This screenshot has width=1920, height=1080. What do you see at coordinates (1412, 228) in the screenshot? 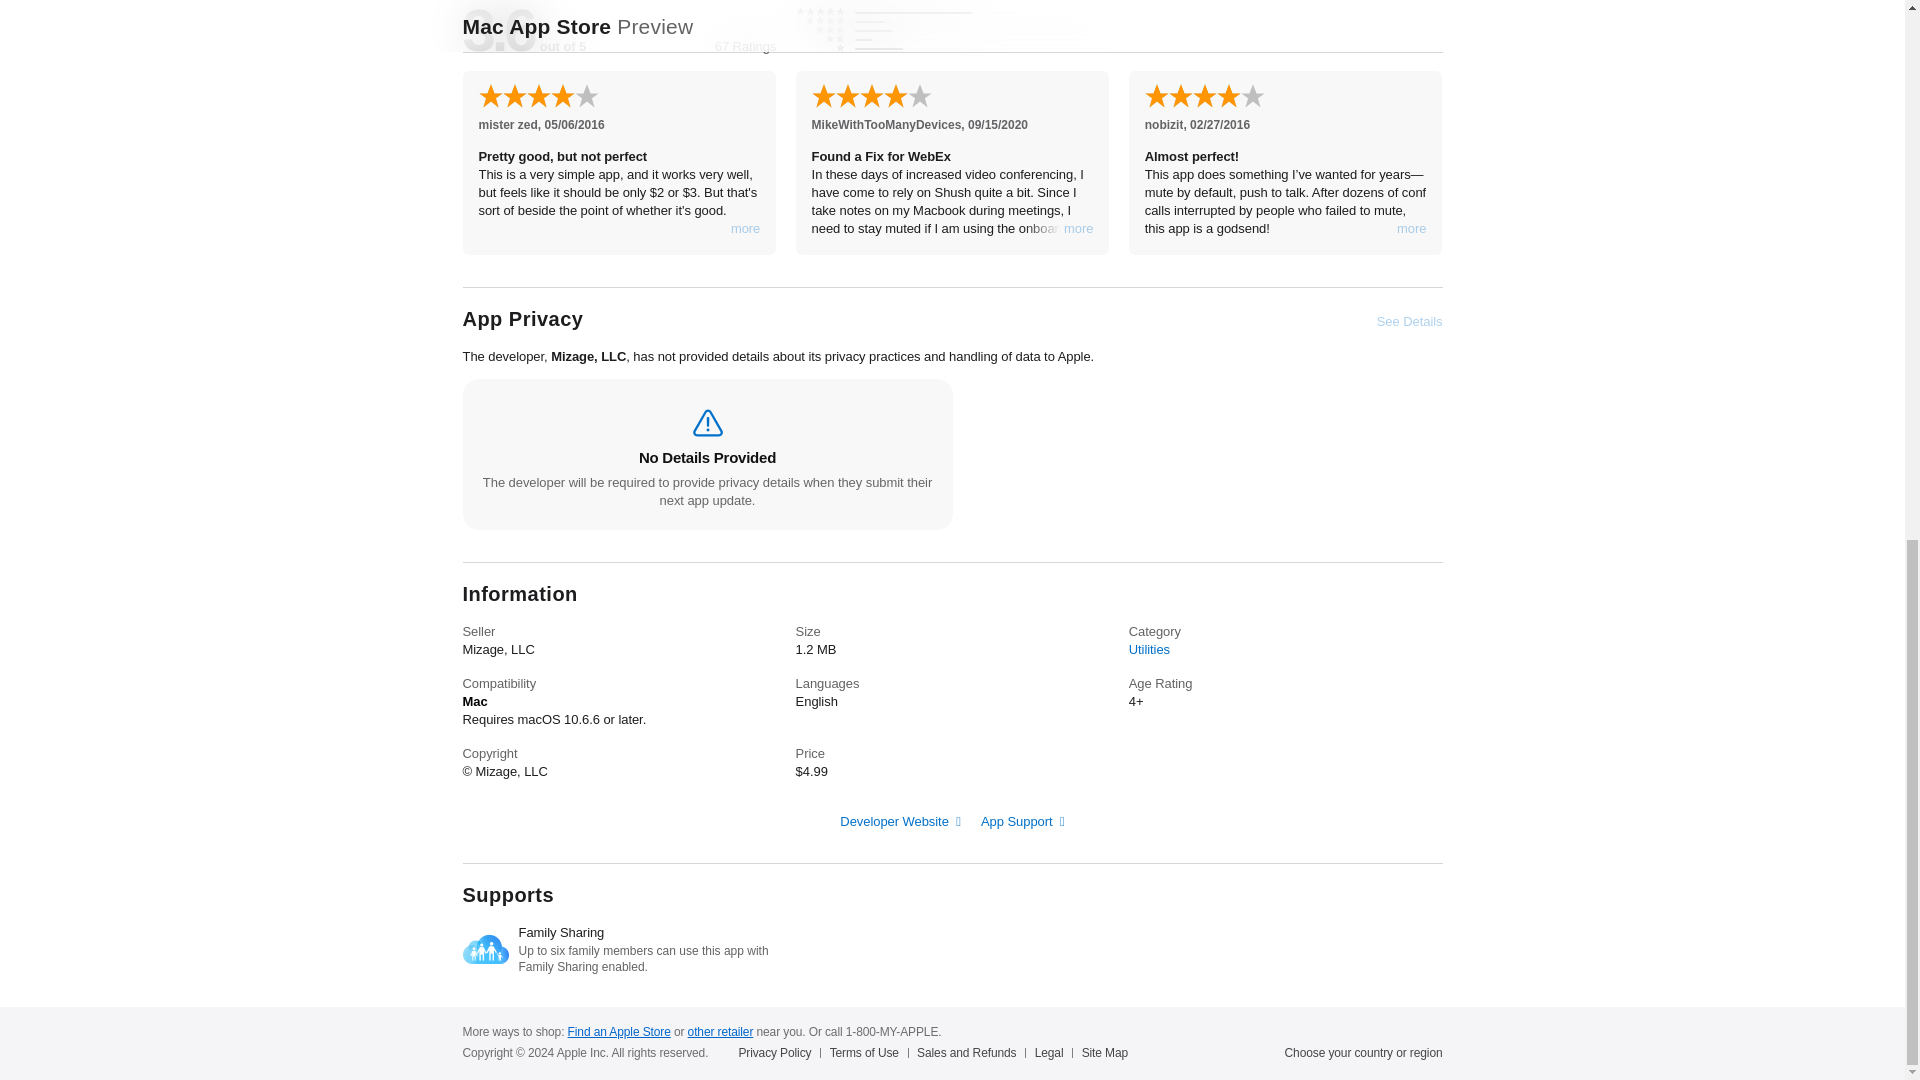
I see `more` at bounding box center [1412, 228].